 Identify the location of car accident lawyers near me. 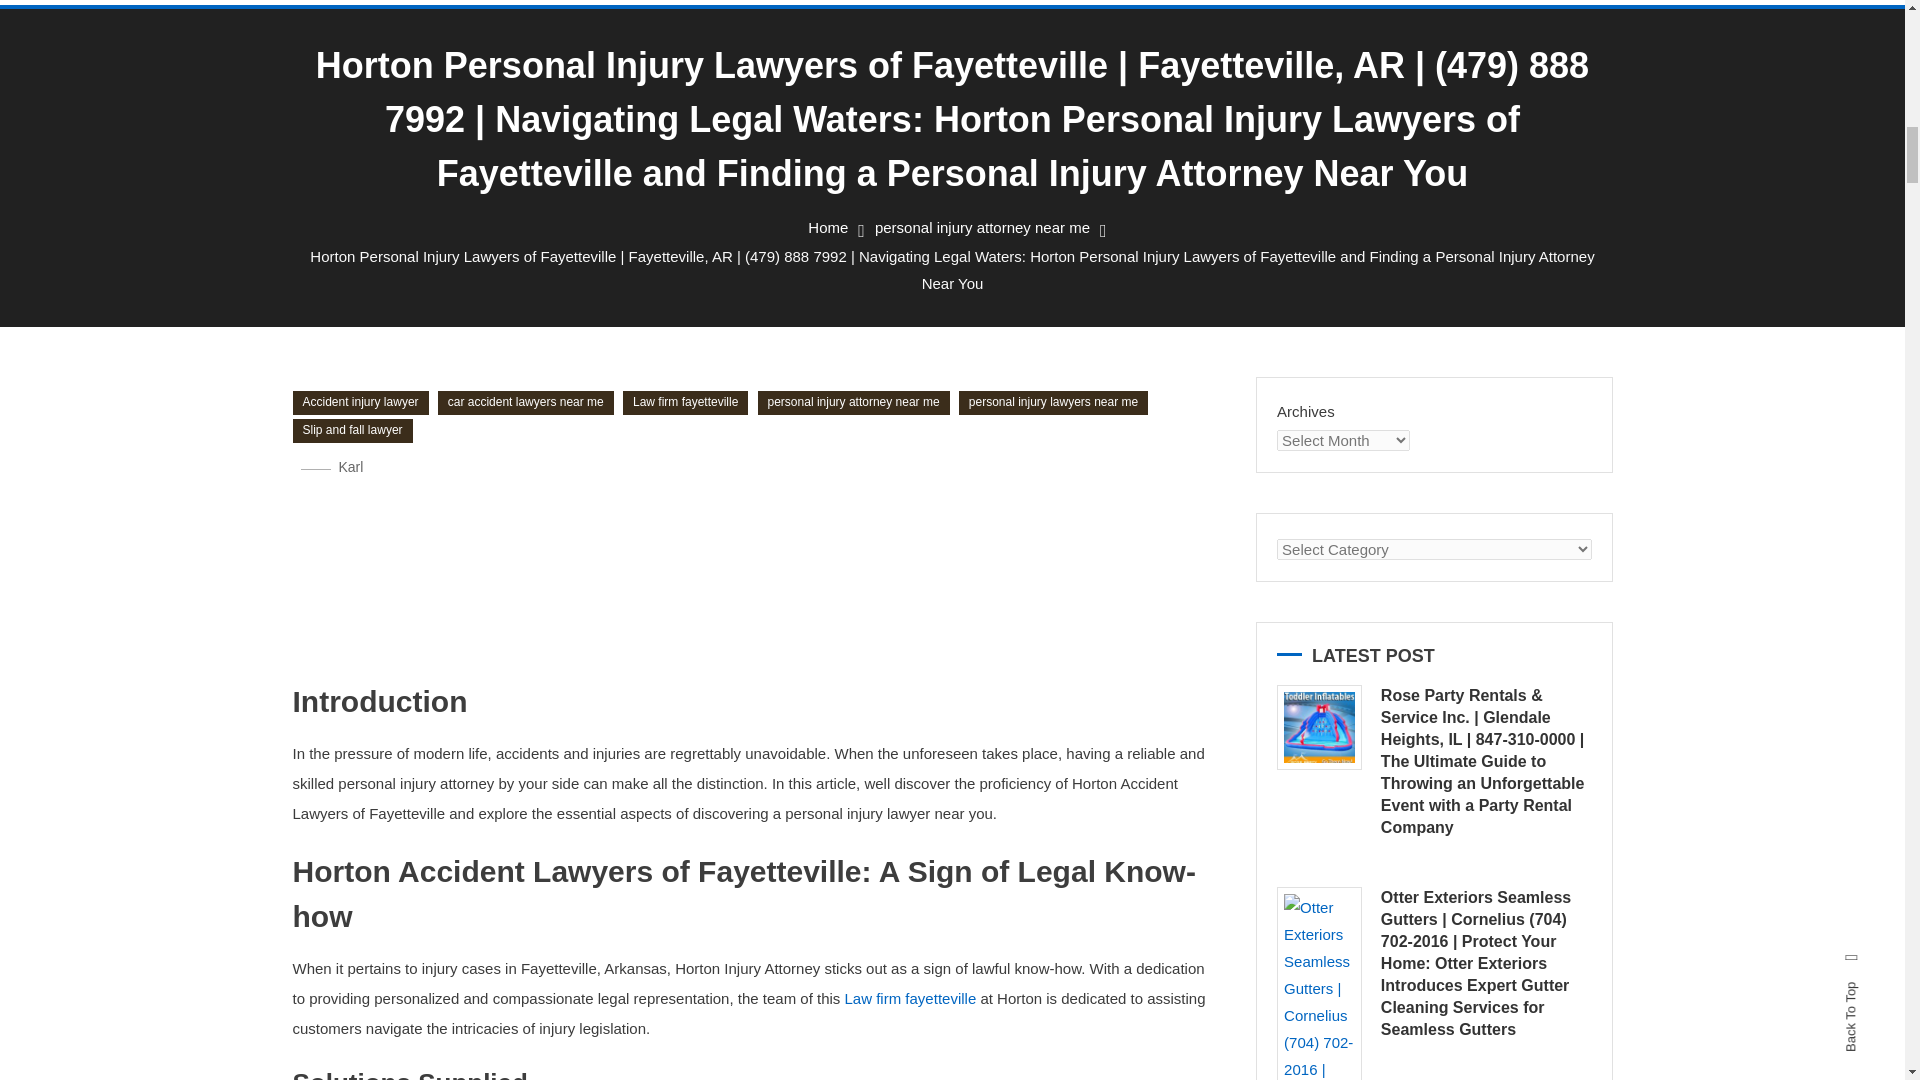
(526, 402).